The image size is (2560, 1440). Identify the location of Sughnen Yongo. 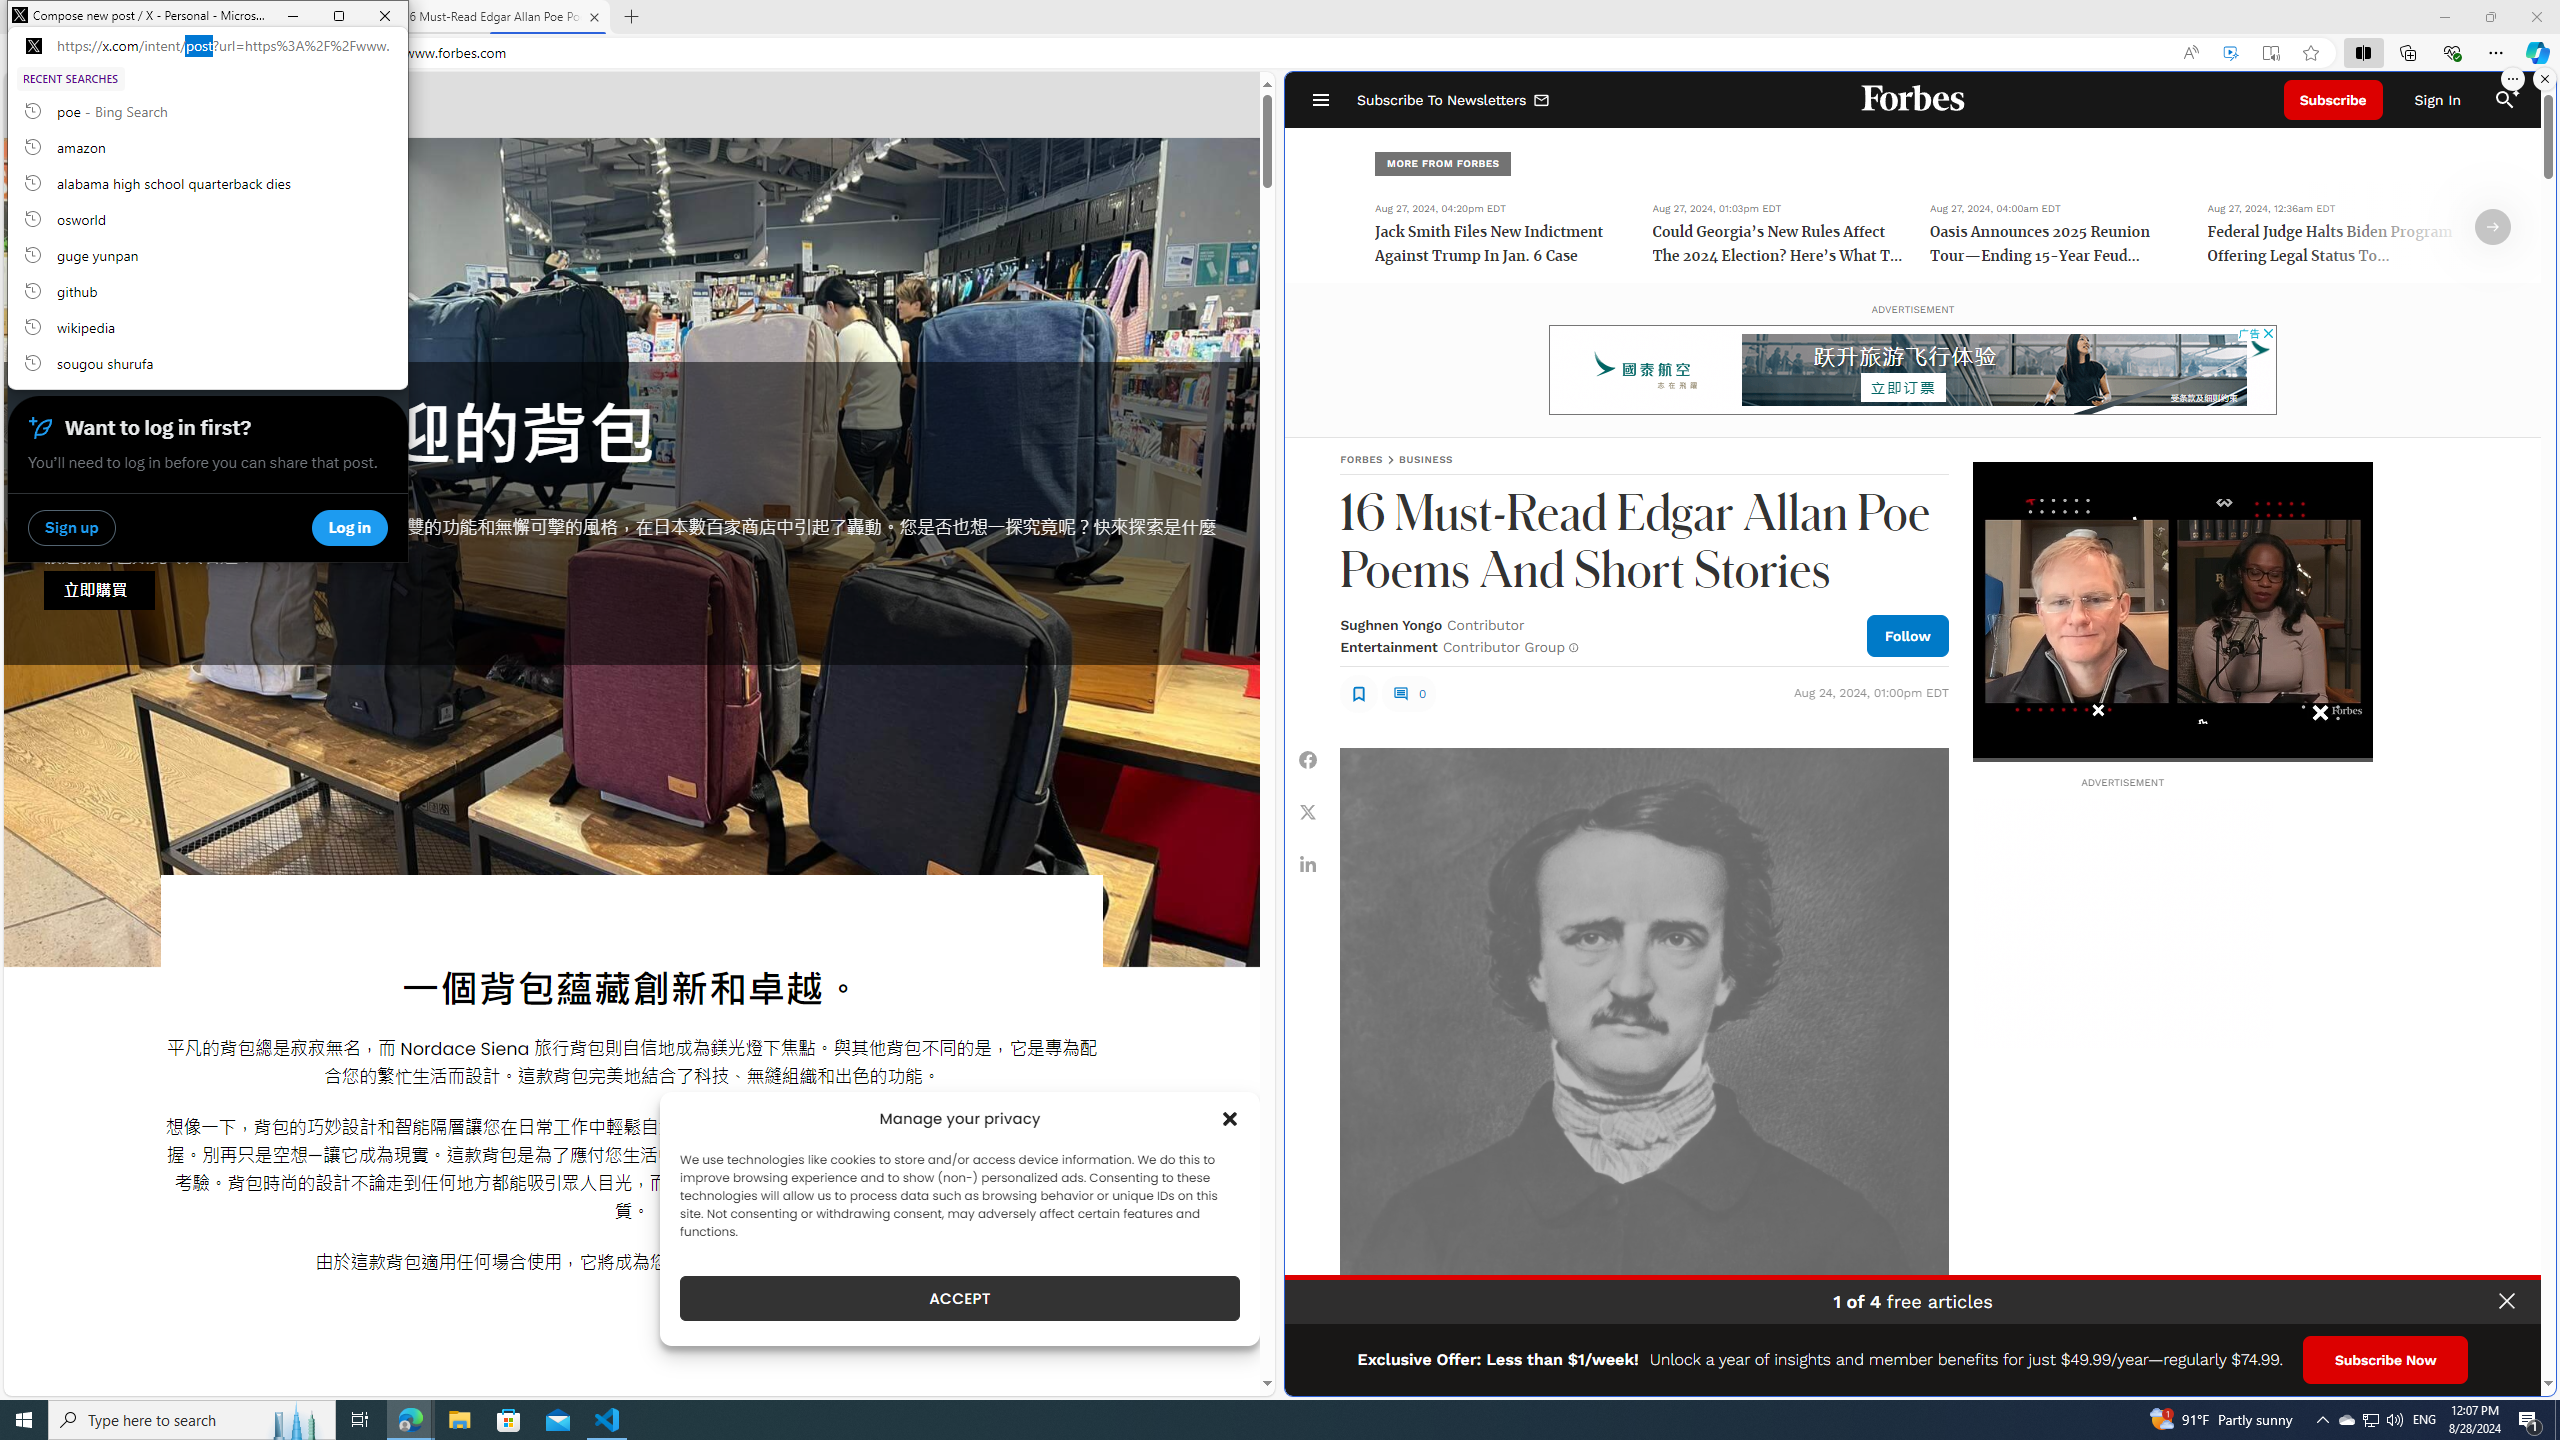
(2333, 100).